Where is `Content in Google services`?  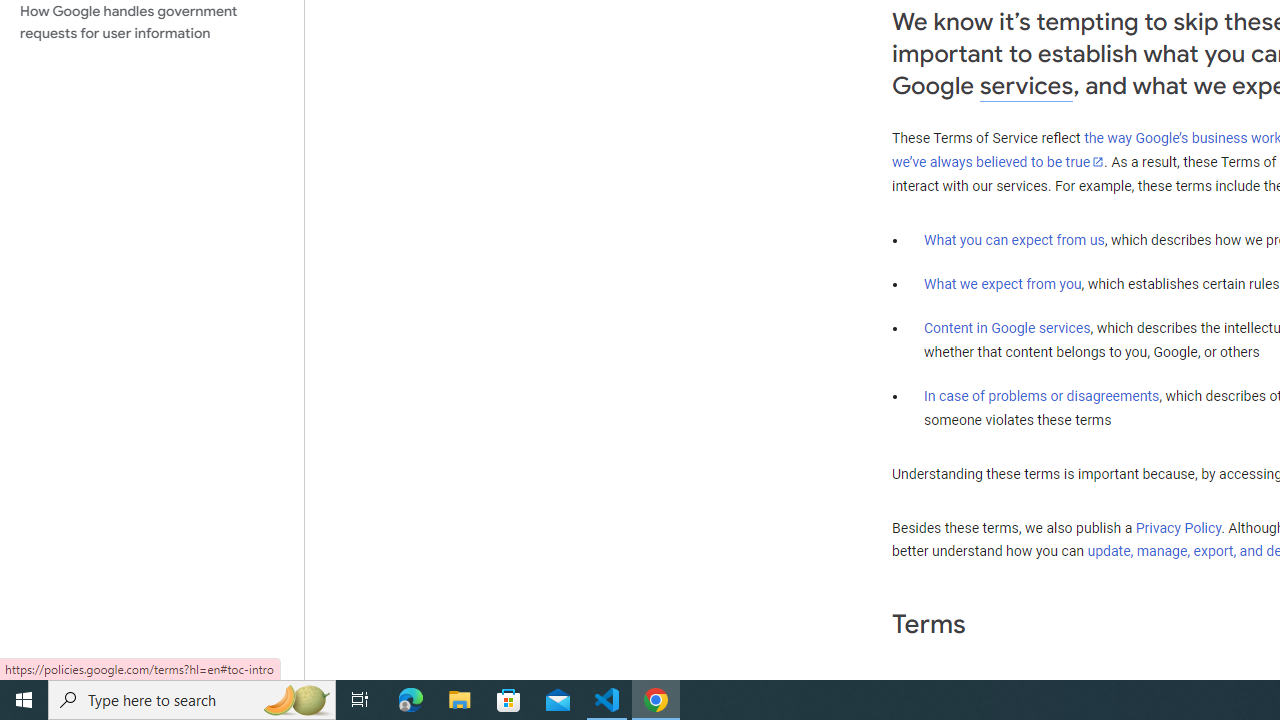 Content in Google services is located at coordinates (1007, 327).